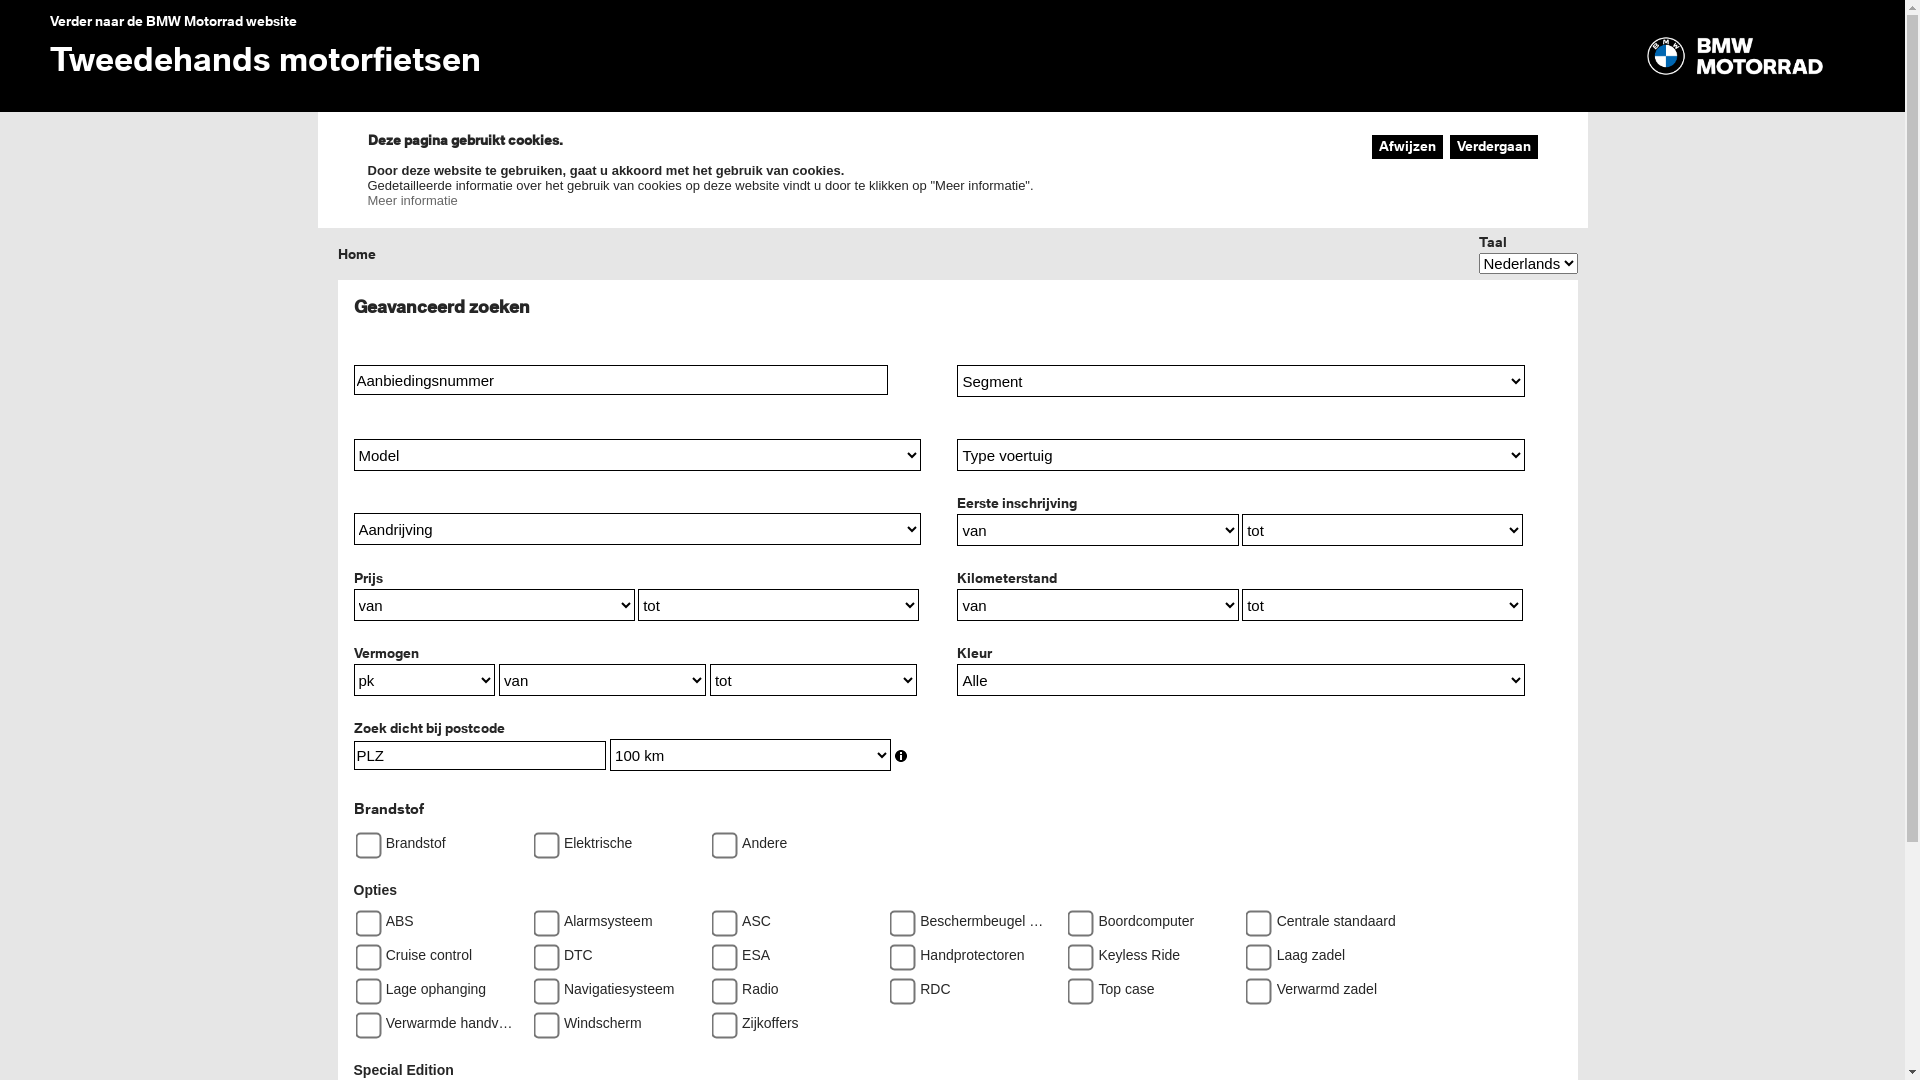 This screenshot has height=1080, width=1920. Describe the element at coordinates (1408, 147) in the screenshot. I see `Afwijzen` at that location.